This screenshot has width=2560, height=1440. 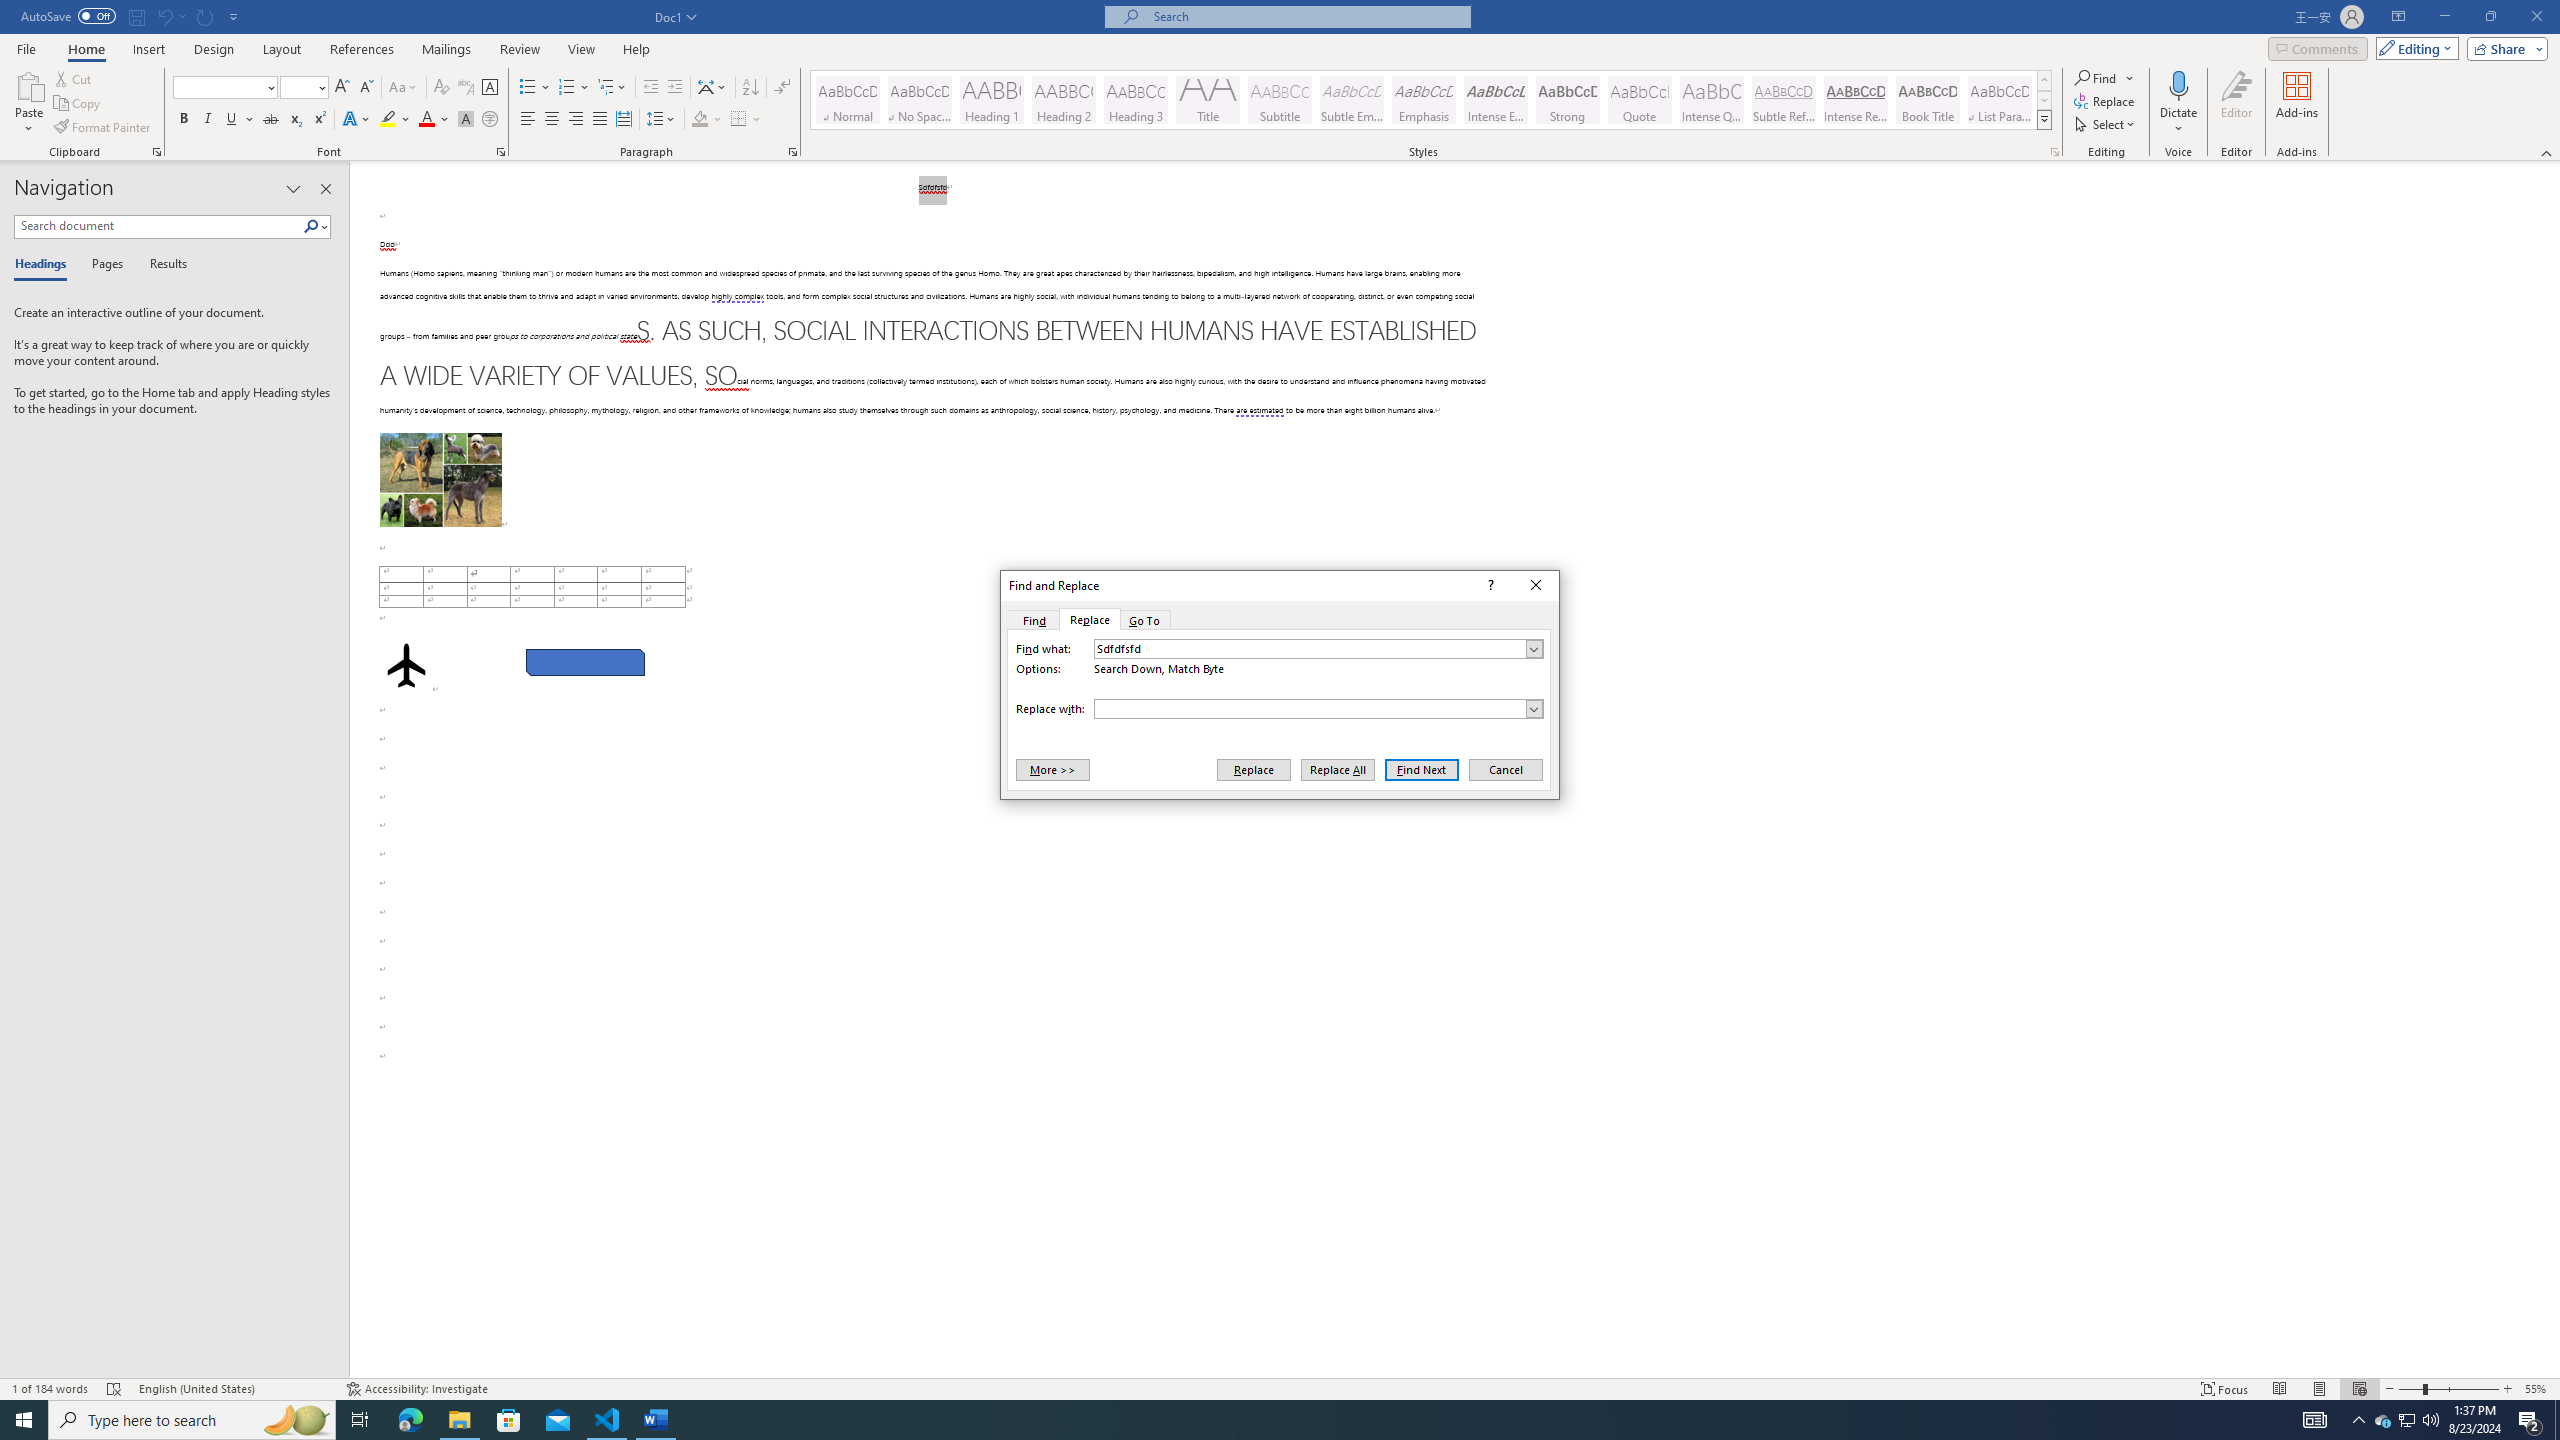 I want to click on Microsoft Edge, so click(x=410, y=1420).